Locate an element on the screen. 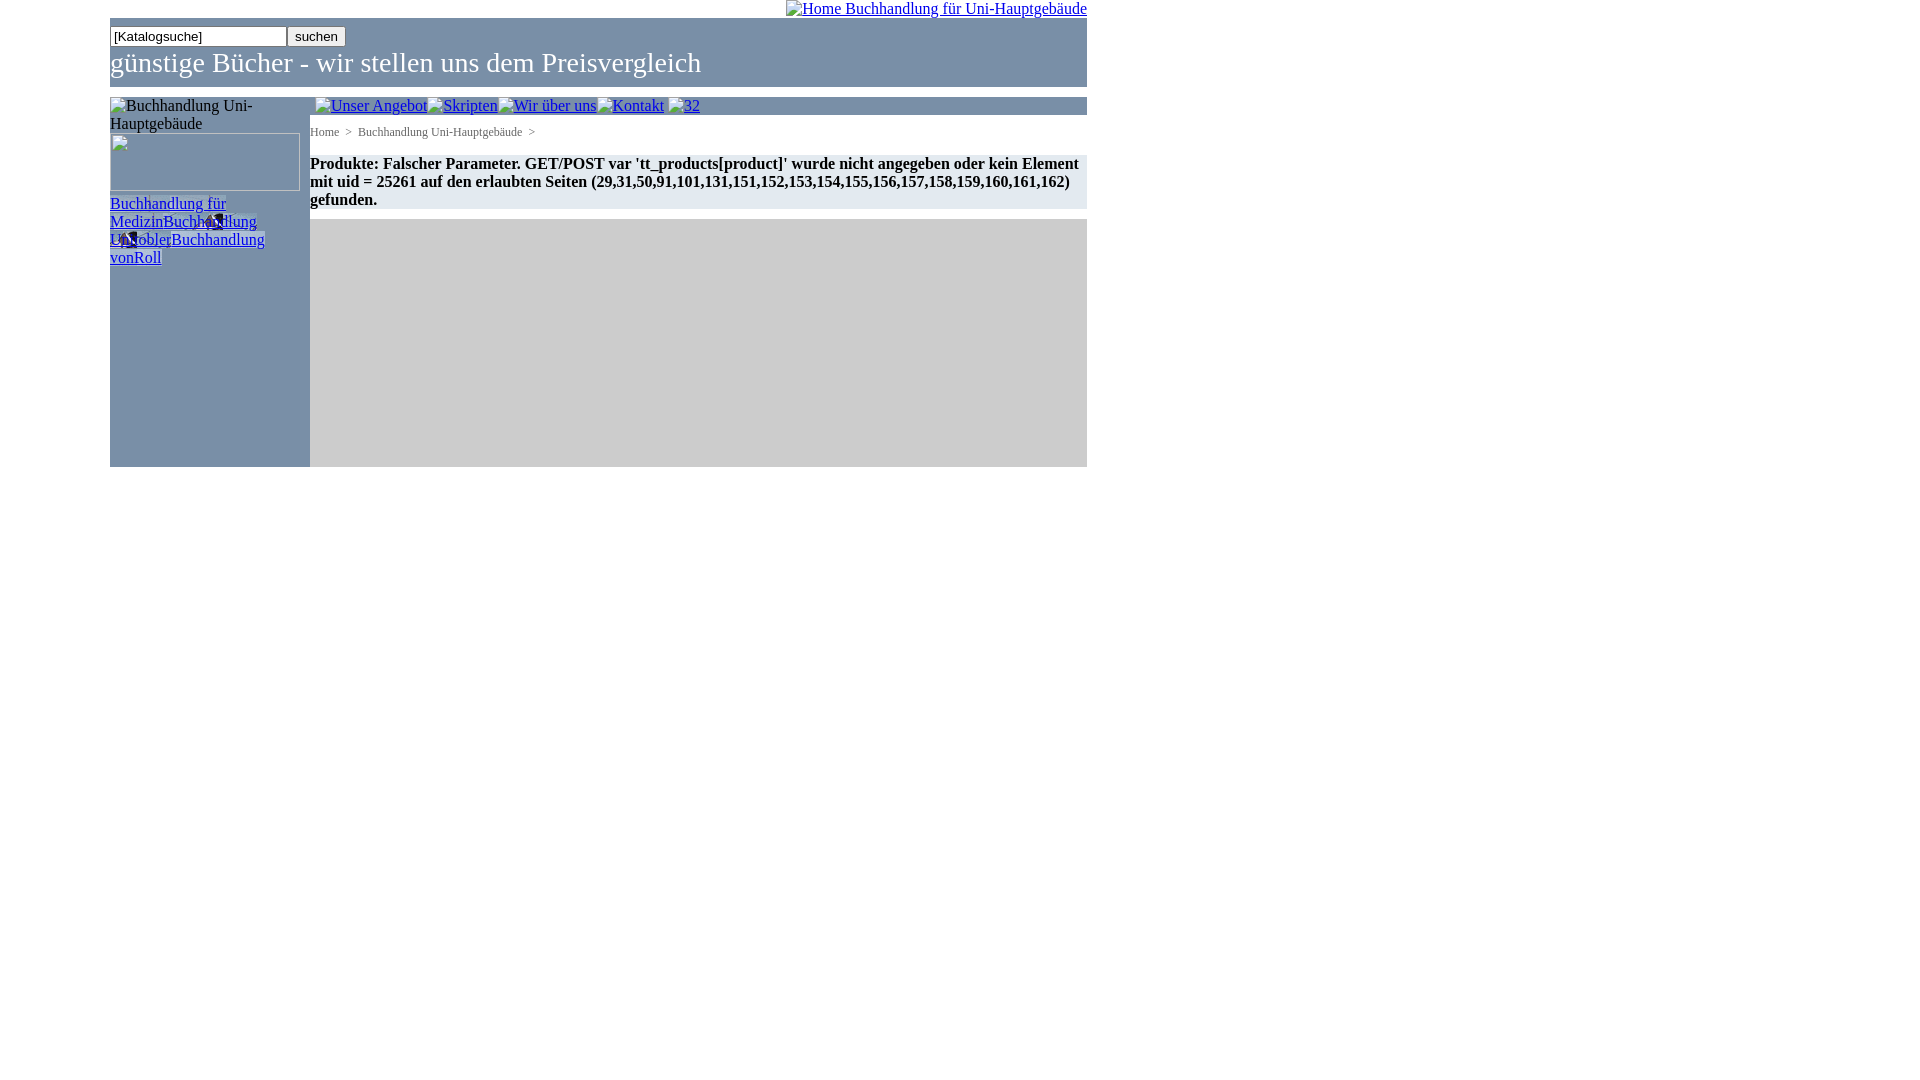  Kontakt is located at coordinates (631, 106).